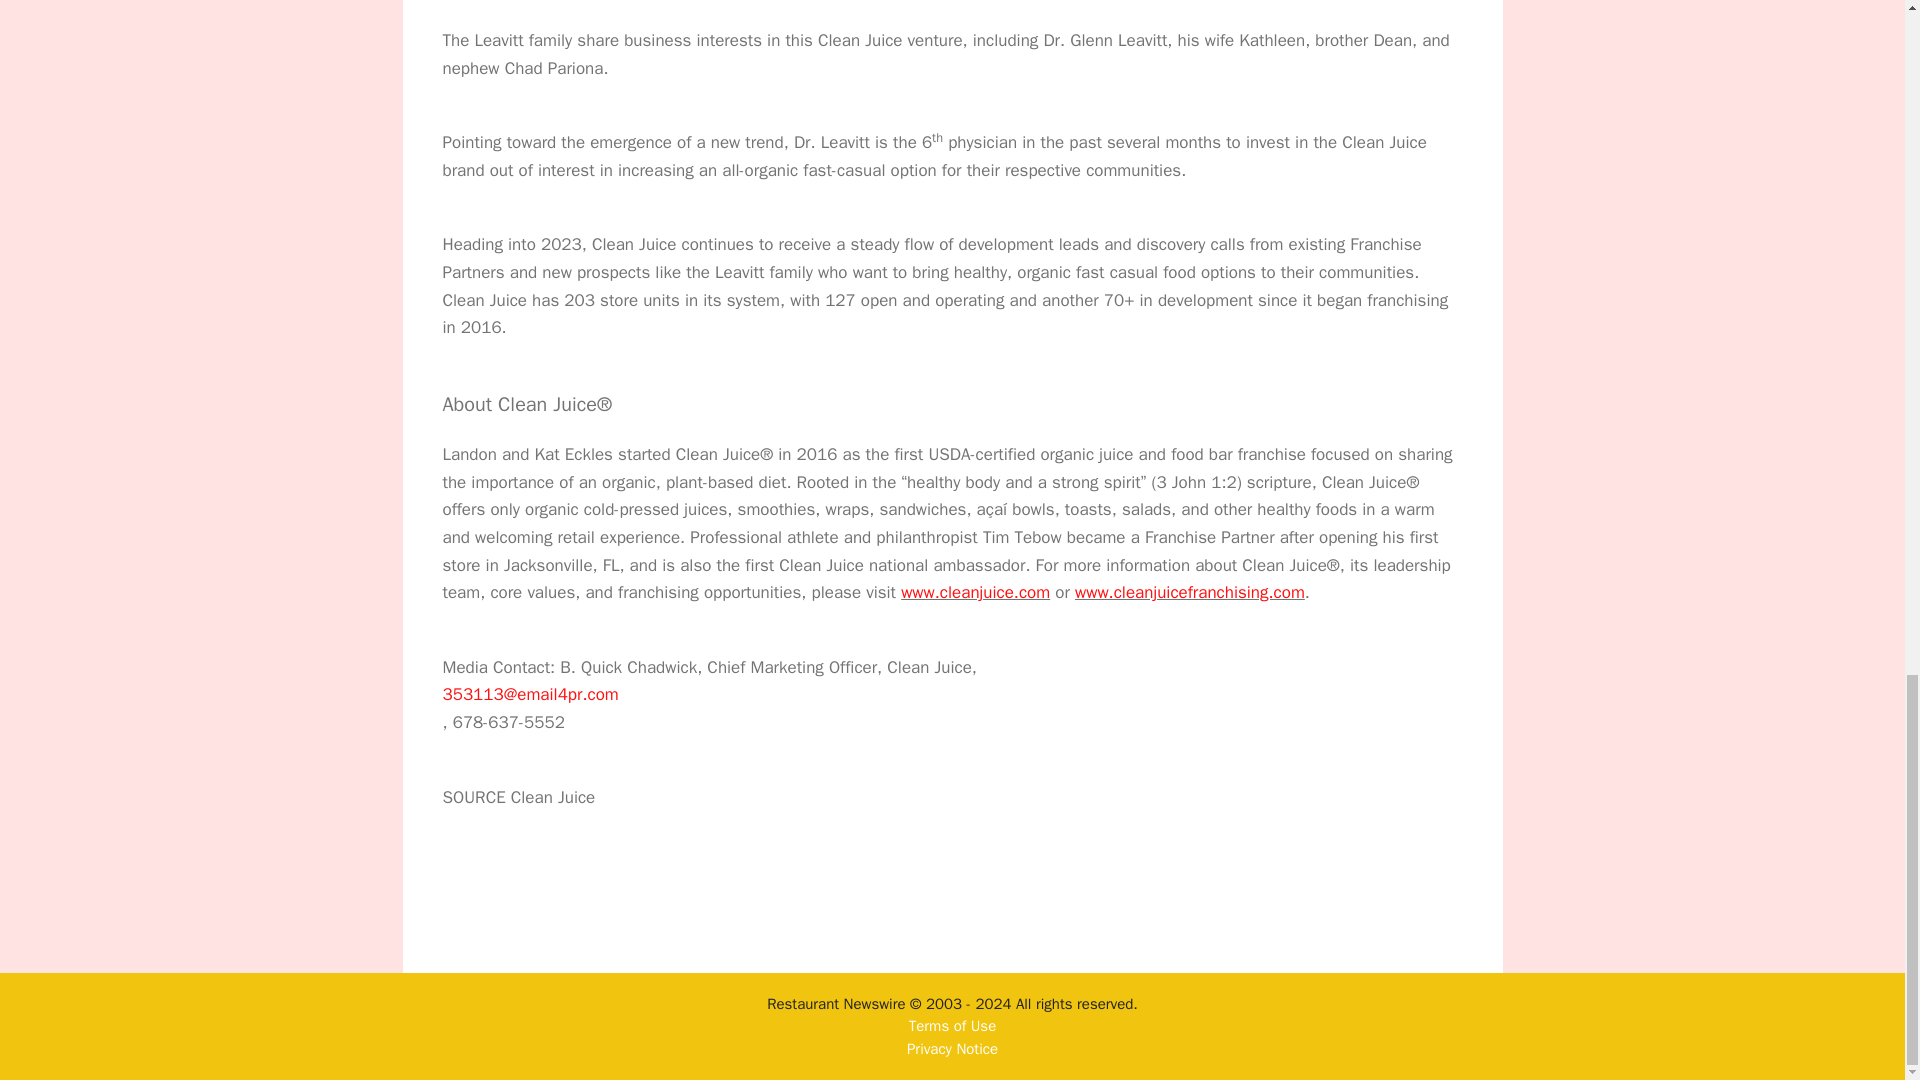 This screenshot has height=1080, width=1920. Describe the element at coordinates (952, 1049) in the screenshot. I see `Privacy Notice` at that location.